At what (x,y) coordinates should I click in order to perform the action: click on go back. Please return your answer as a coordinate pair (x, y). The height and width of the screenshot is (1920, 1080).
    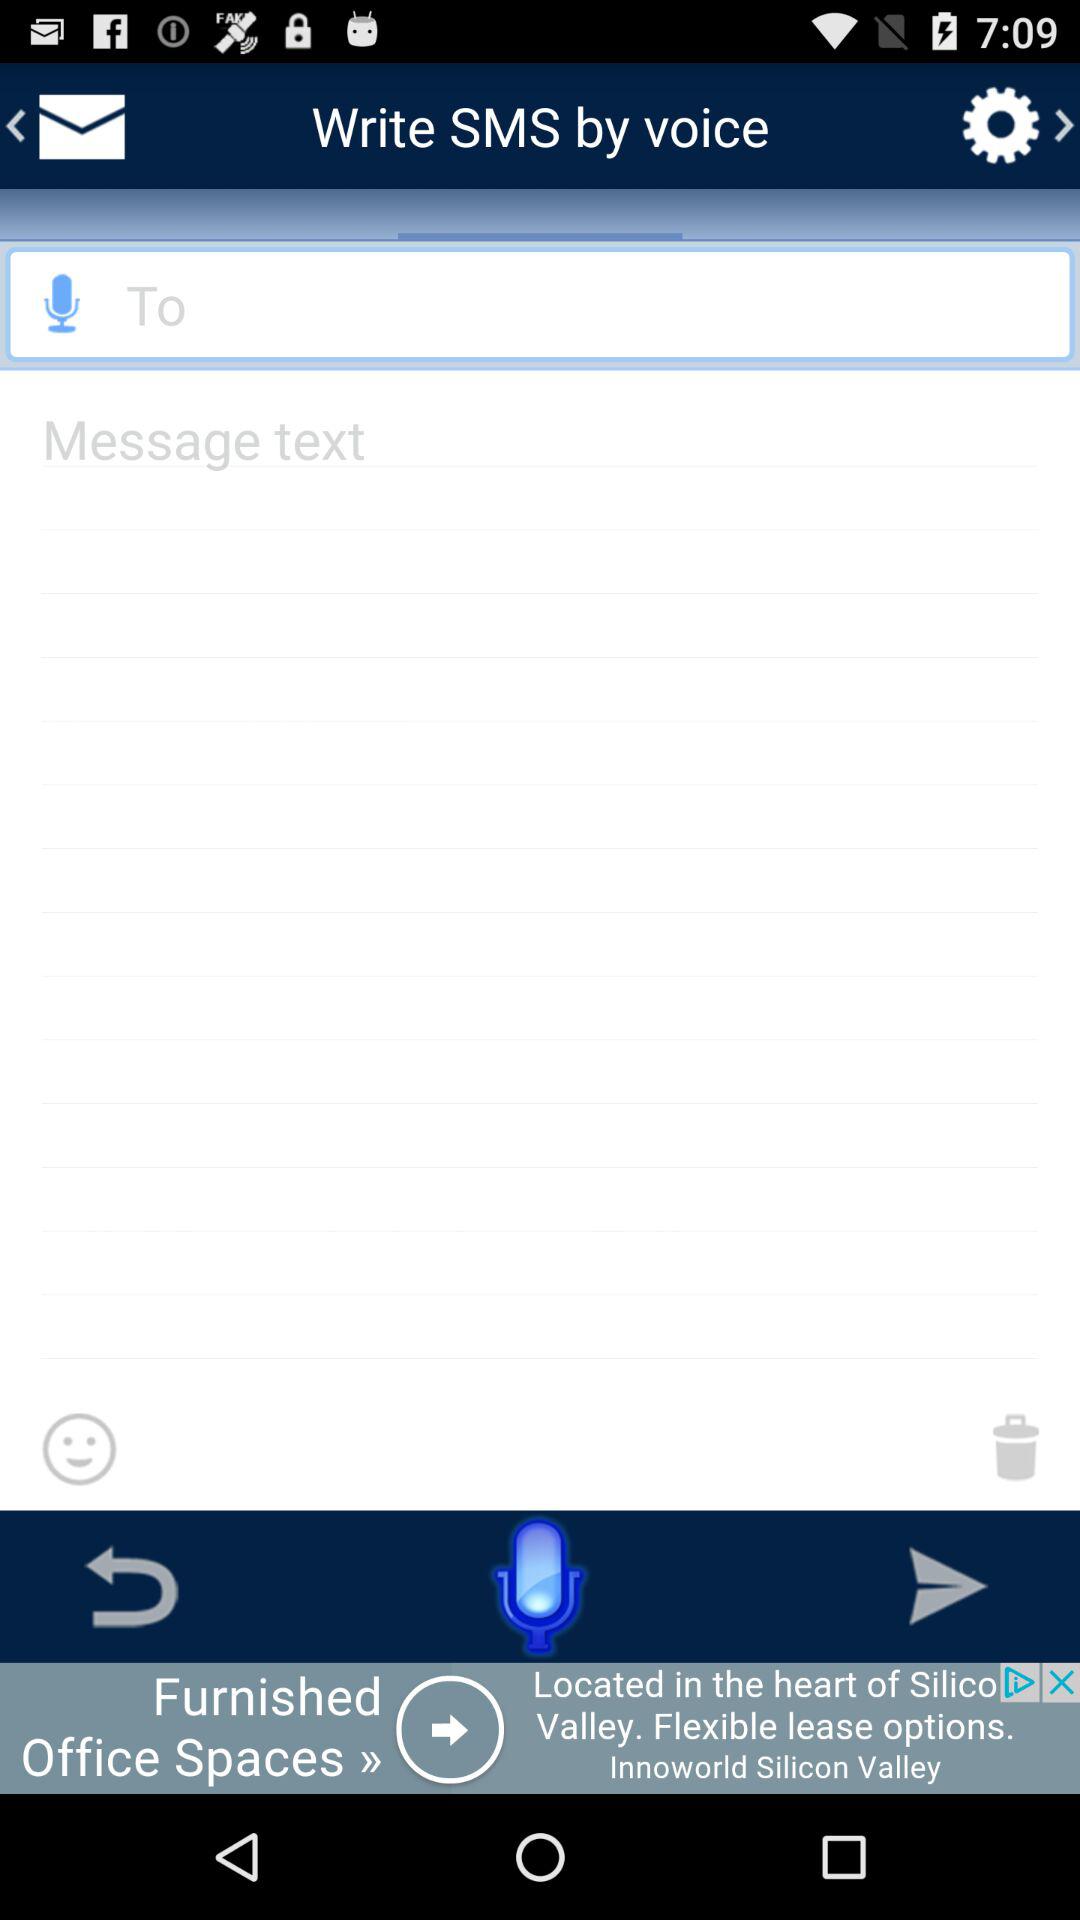
    Looking at the image, I should click on (131, 1586).